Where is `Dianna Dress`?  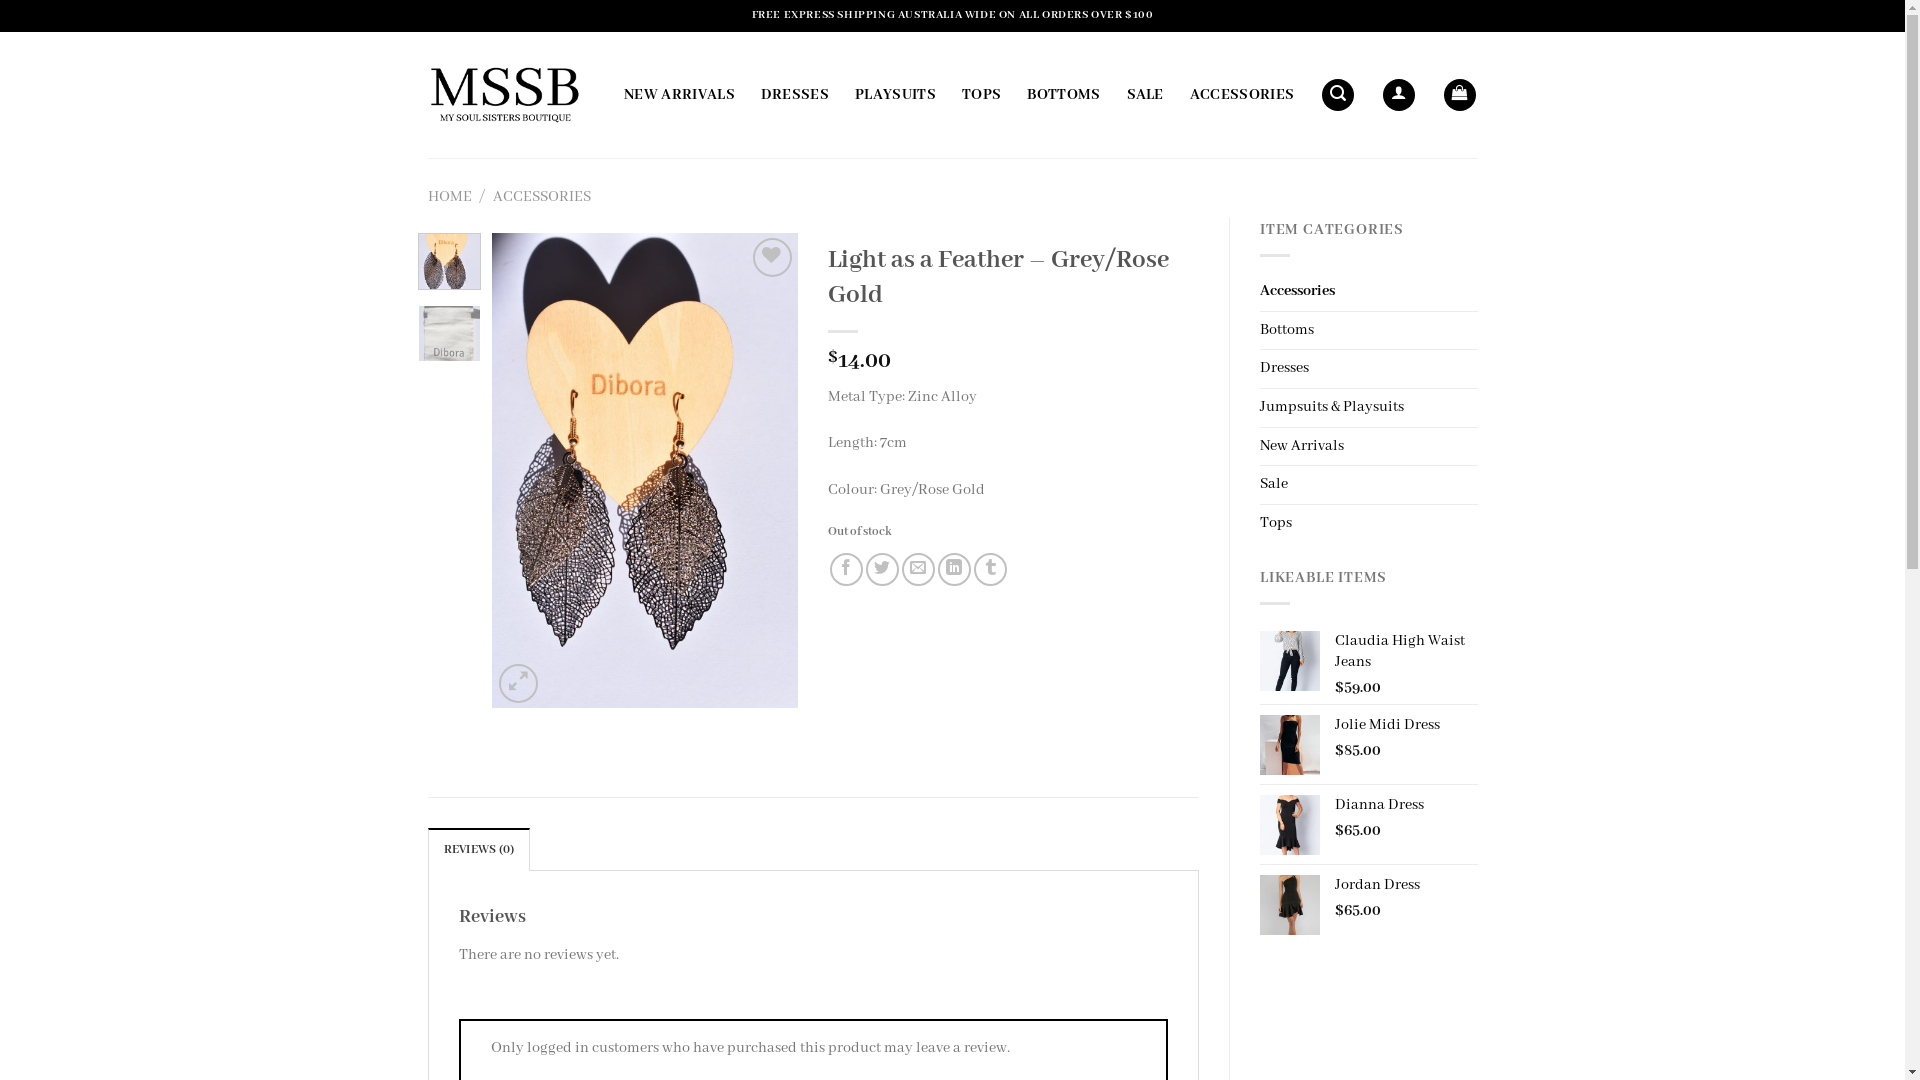
Dianna Dress is located at coordinates (1406, 806).